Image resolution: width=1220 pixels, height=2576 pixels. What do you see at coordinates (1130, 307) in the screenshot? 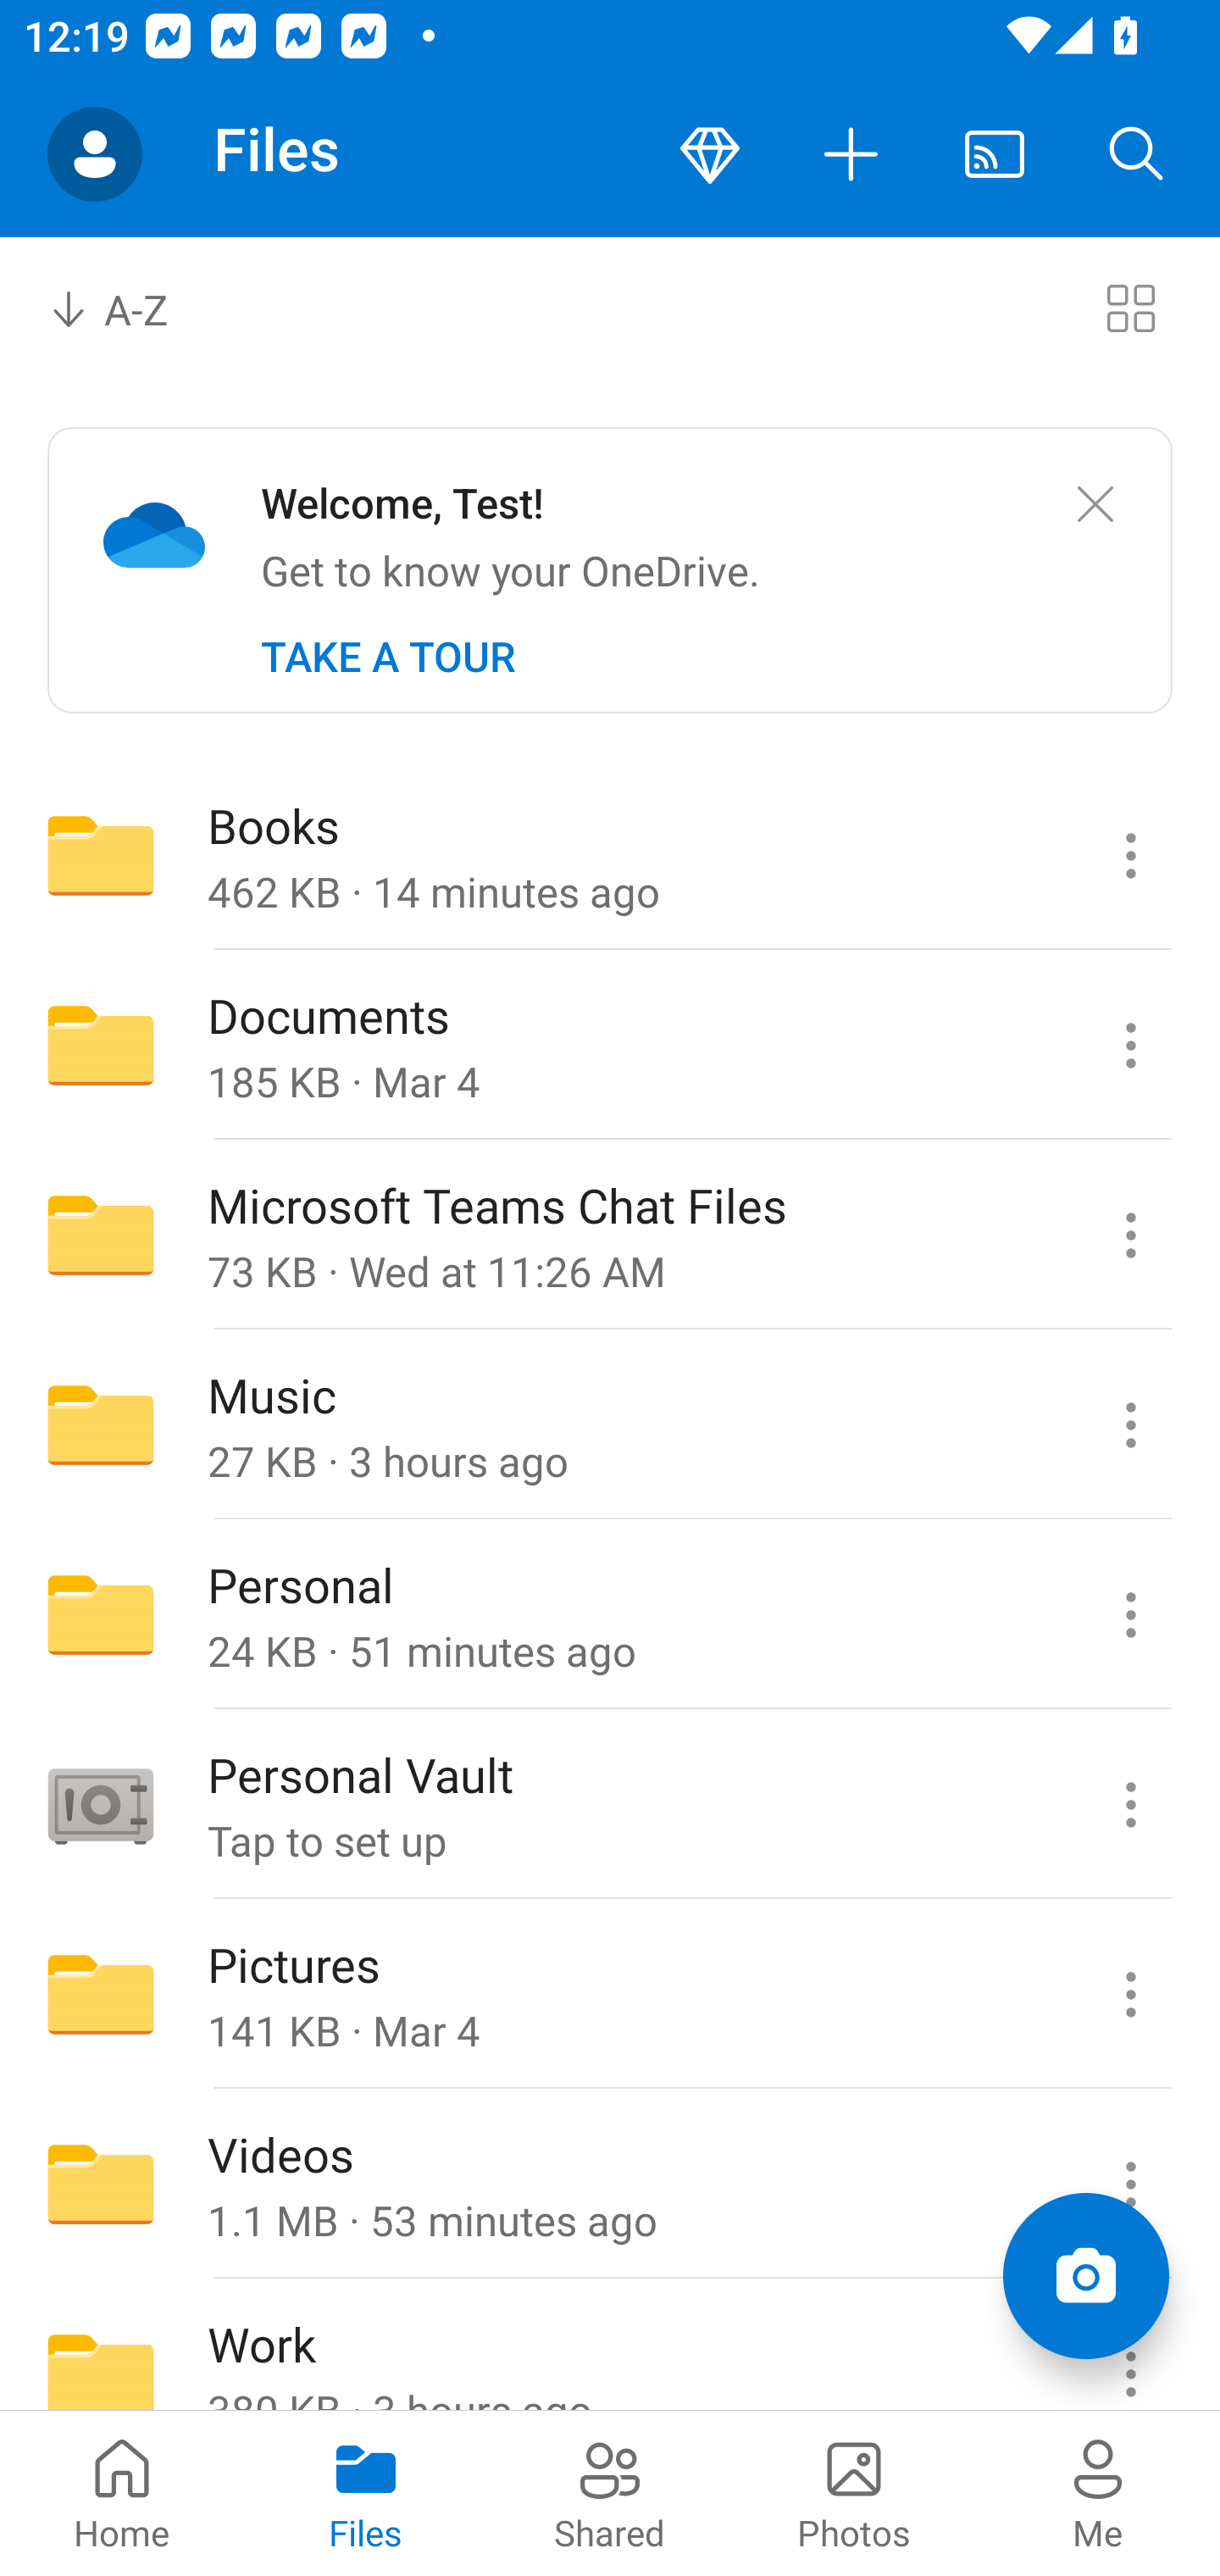
I see `Switch to tiles view` at bounding box center [1130, 307].